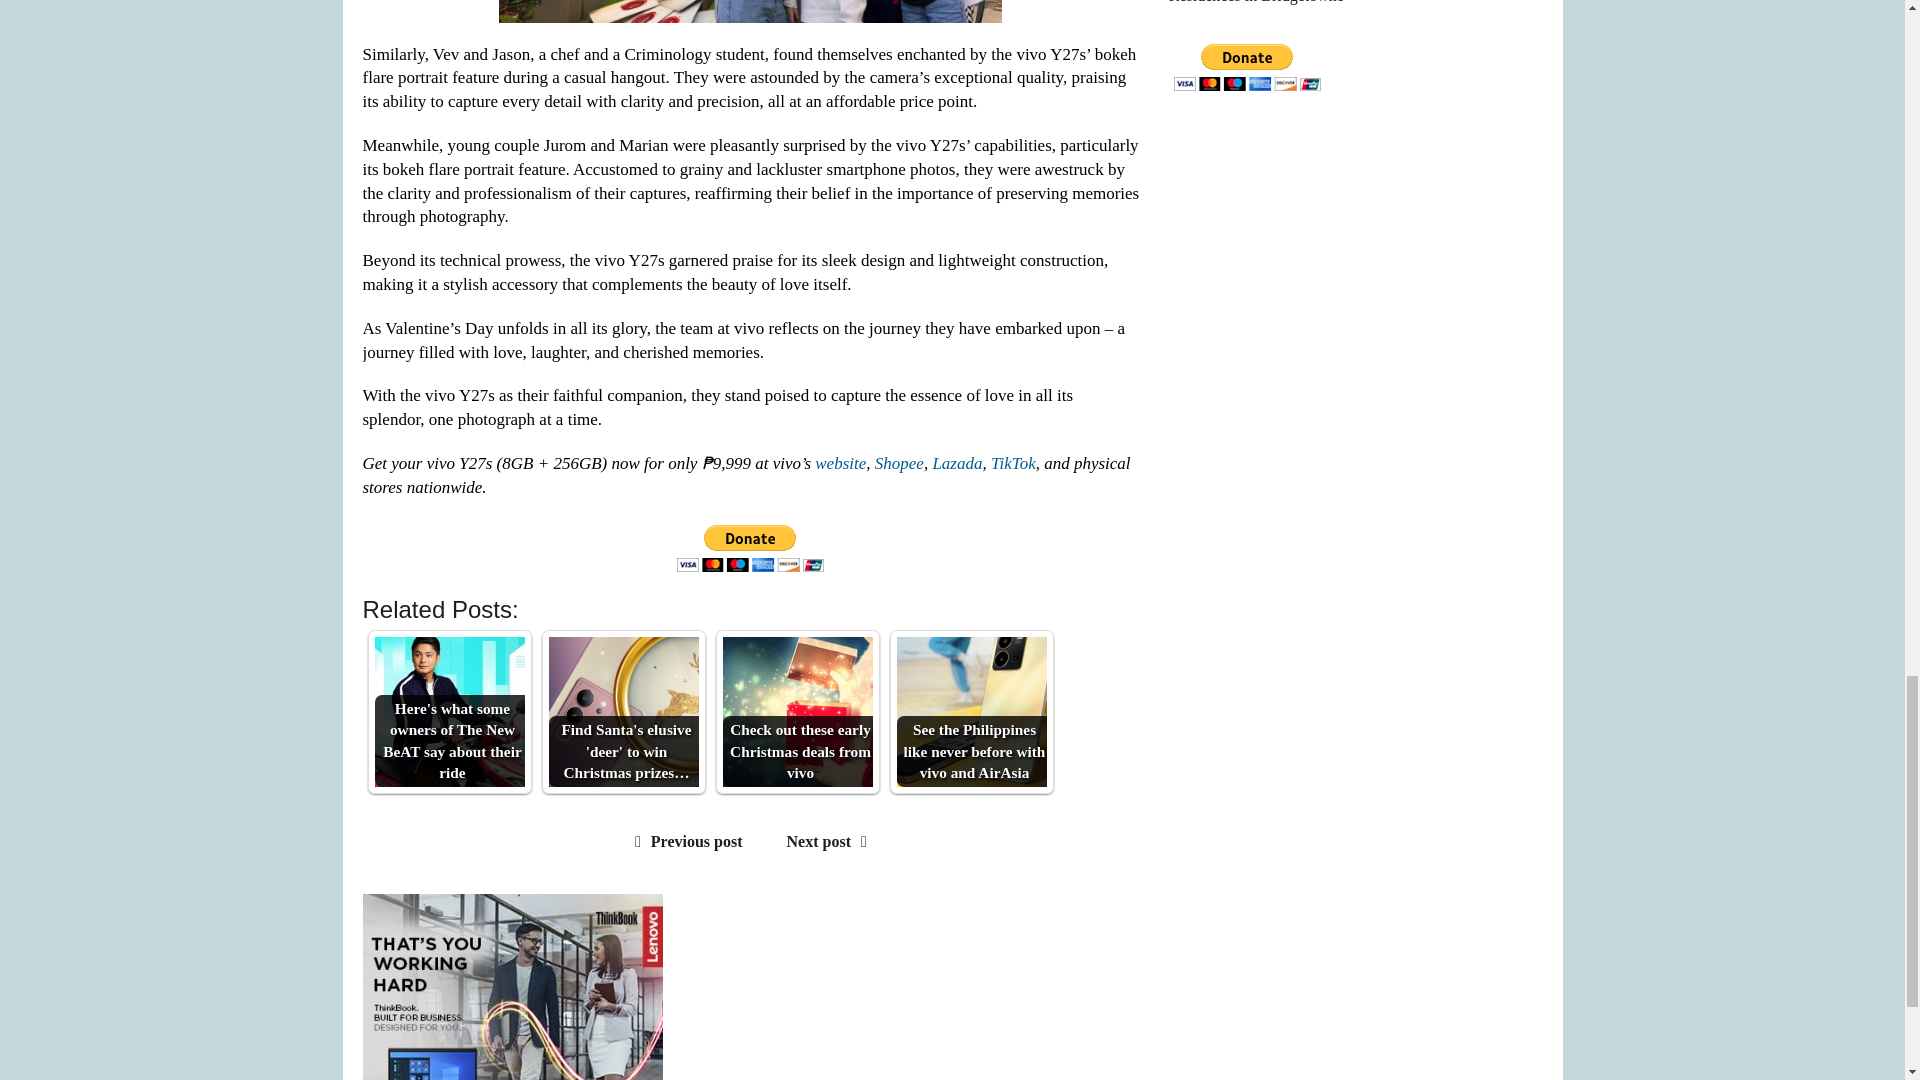 Image resolution: width=1920 pixels, height=1080 pixels. I want to click on Here's what some owners of The New BeAT say about their ride, so click(449, 712).